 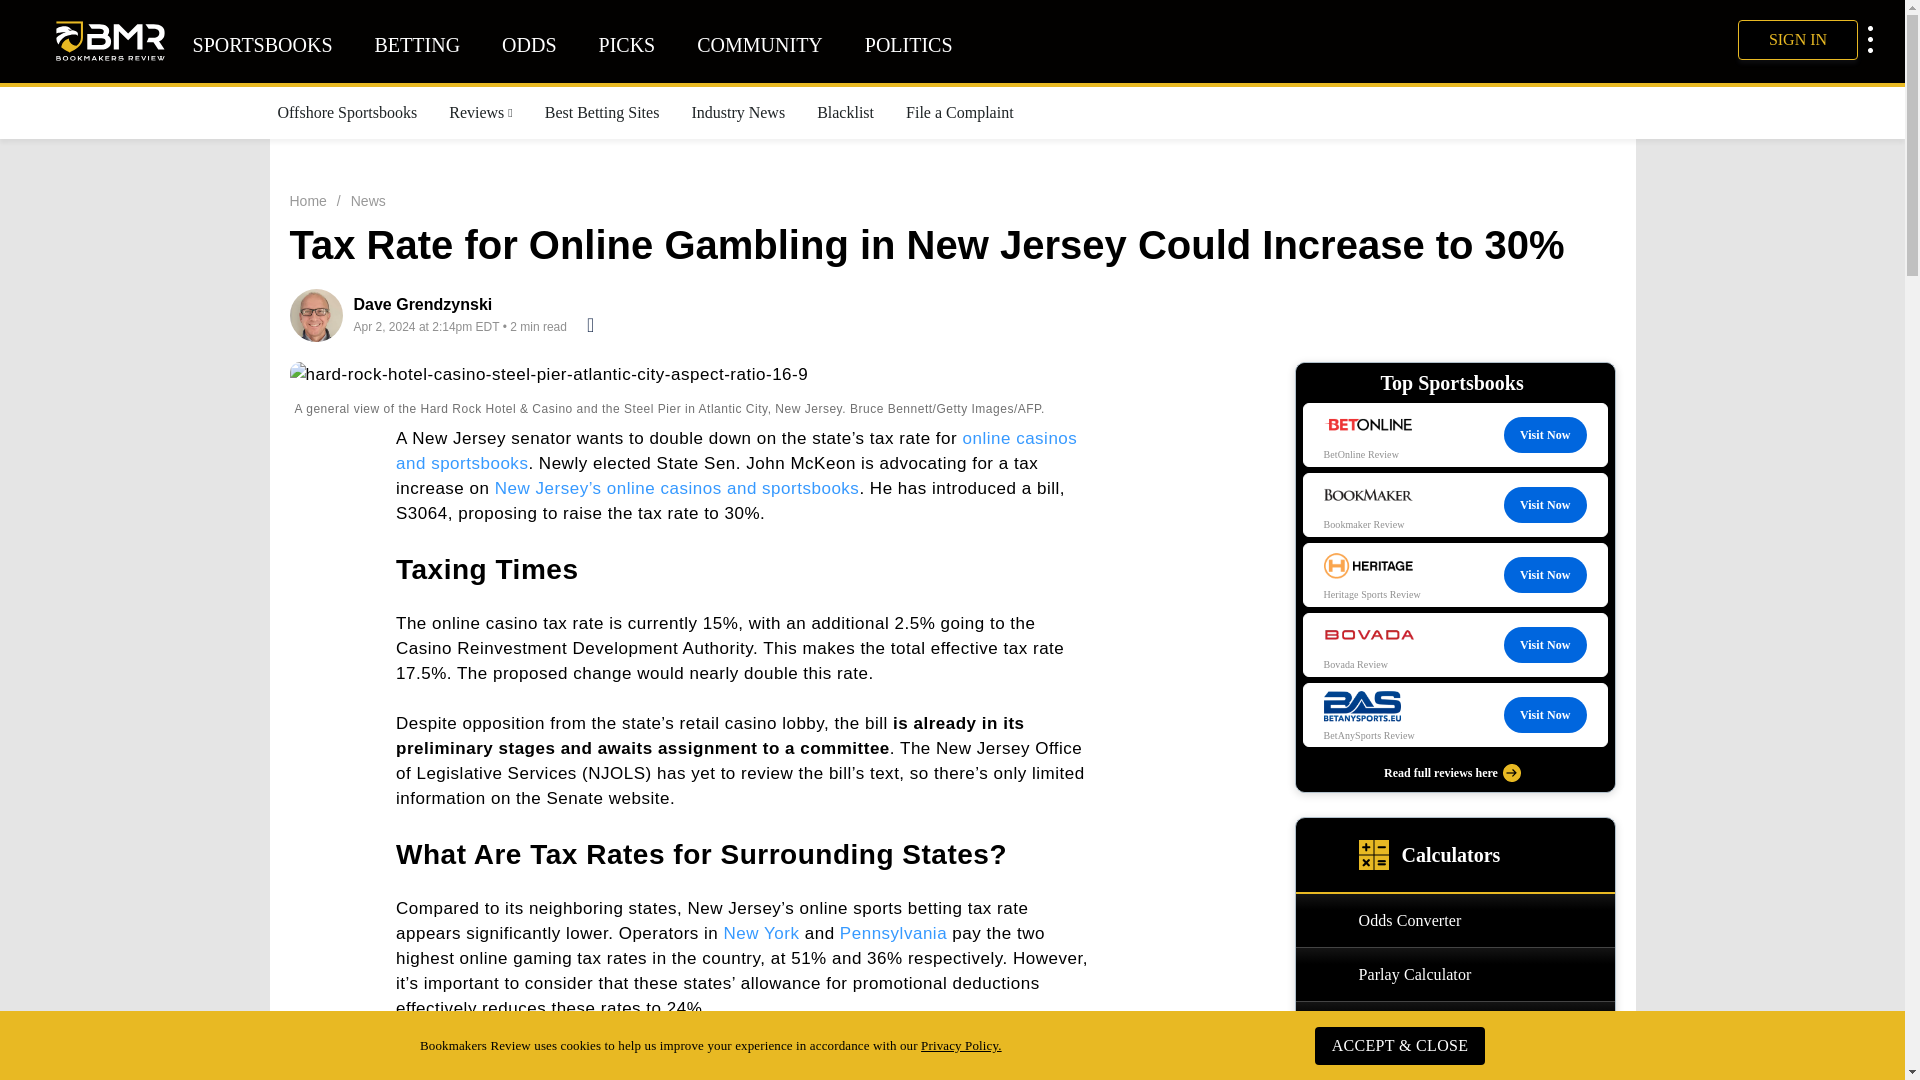 I want to click on Dave Grendzynski, so click(x=423, y=304).